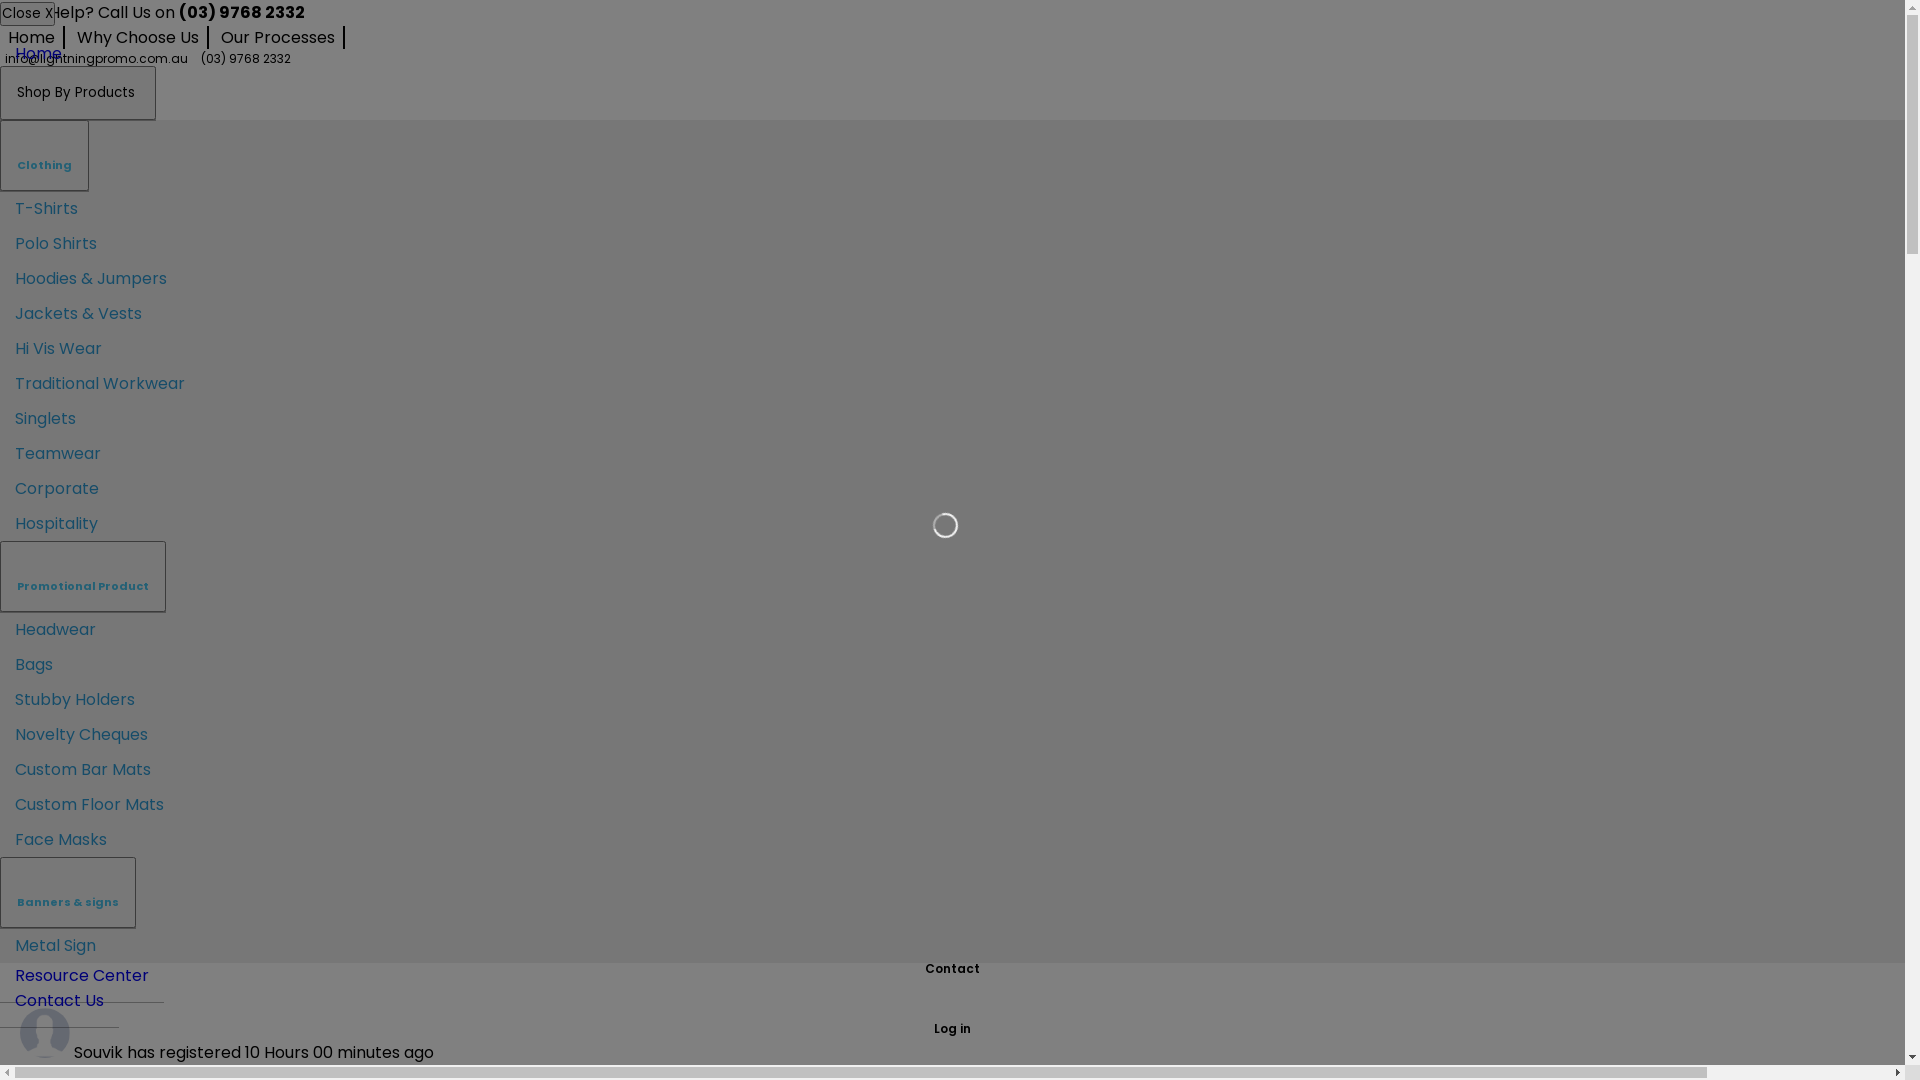  Describe the element at coordinates (241, 58) in the screenshot. I see `(03) 9768 2332` at that location.